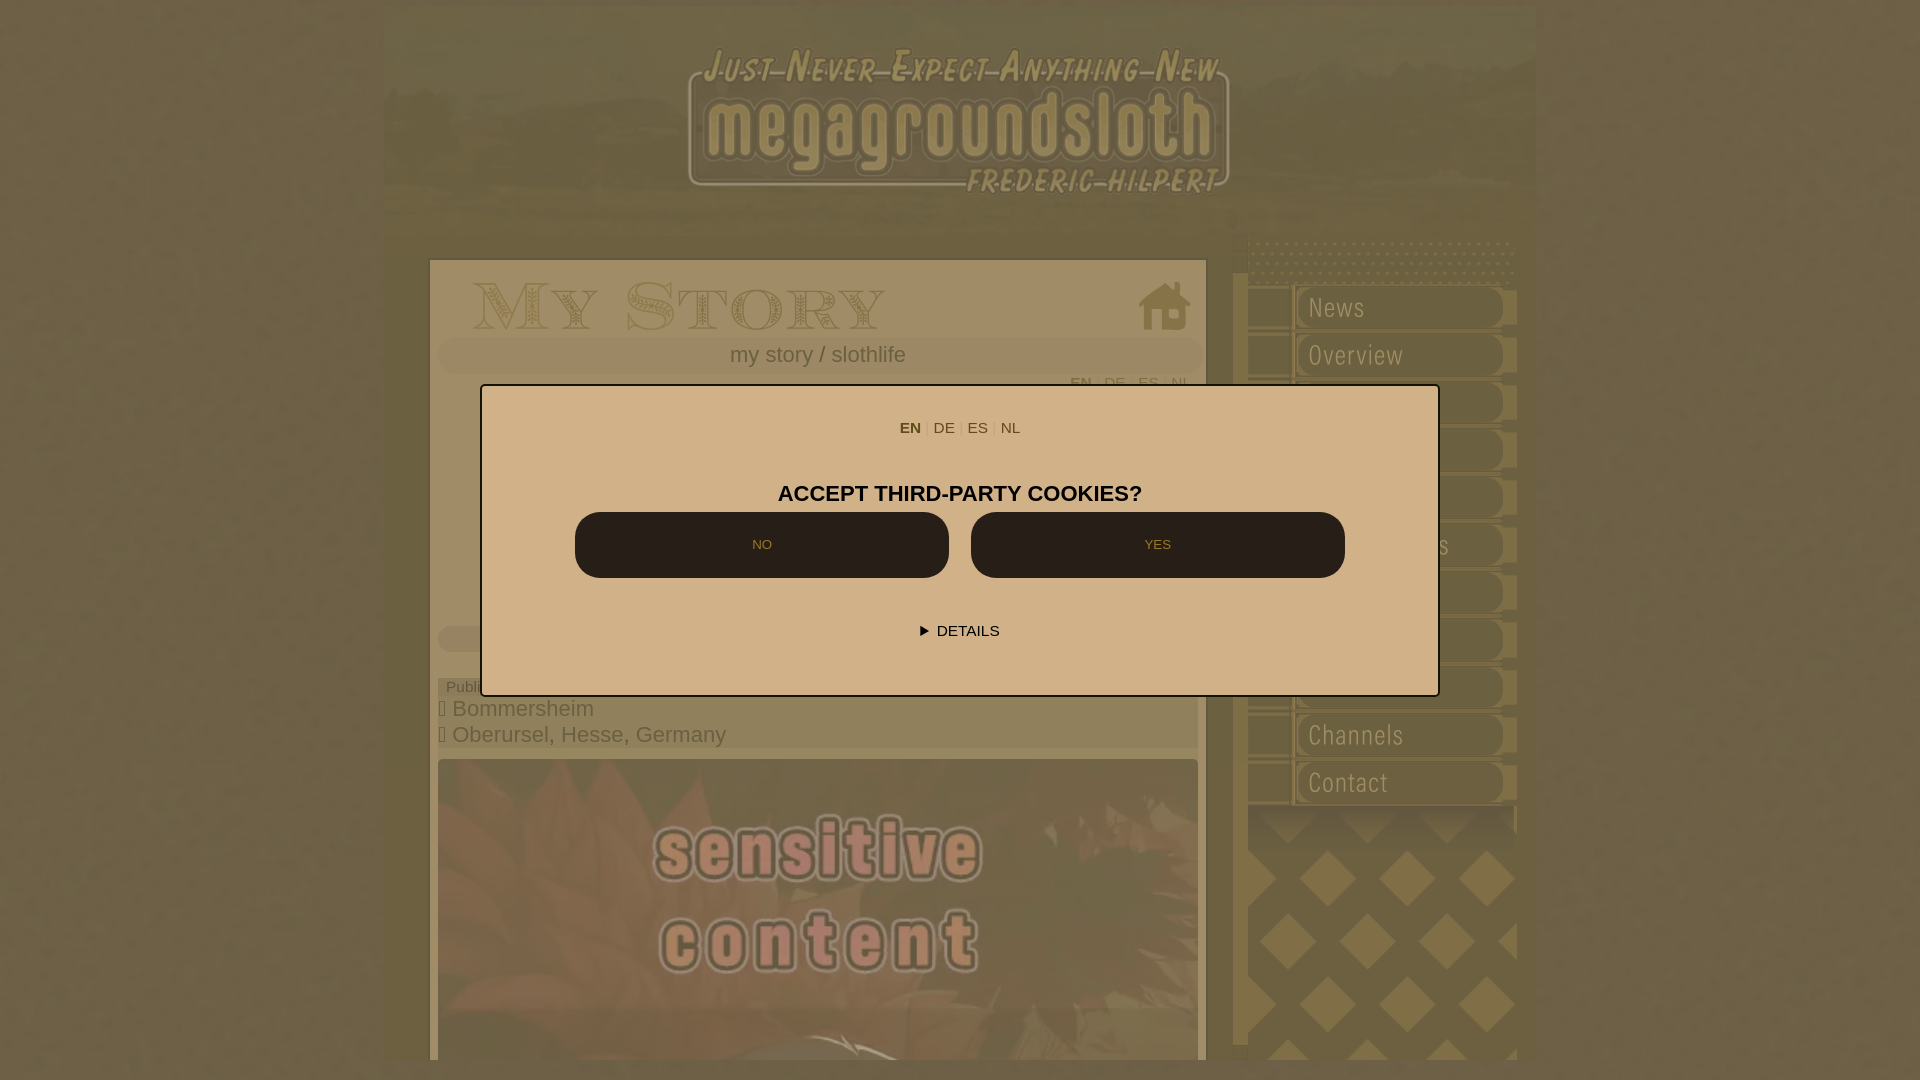 The image size is (1920, 1080). What do you see at coordinates (680, 734) in the screenshot?
I see `Country: Germany` at bounding box center [680, 734].